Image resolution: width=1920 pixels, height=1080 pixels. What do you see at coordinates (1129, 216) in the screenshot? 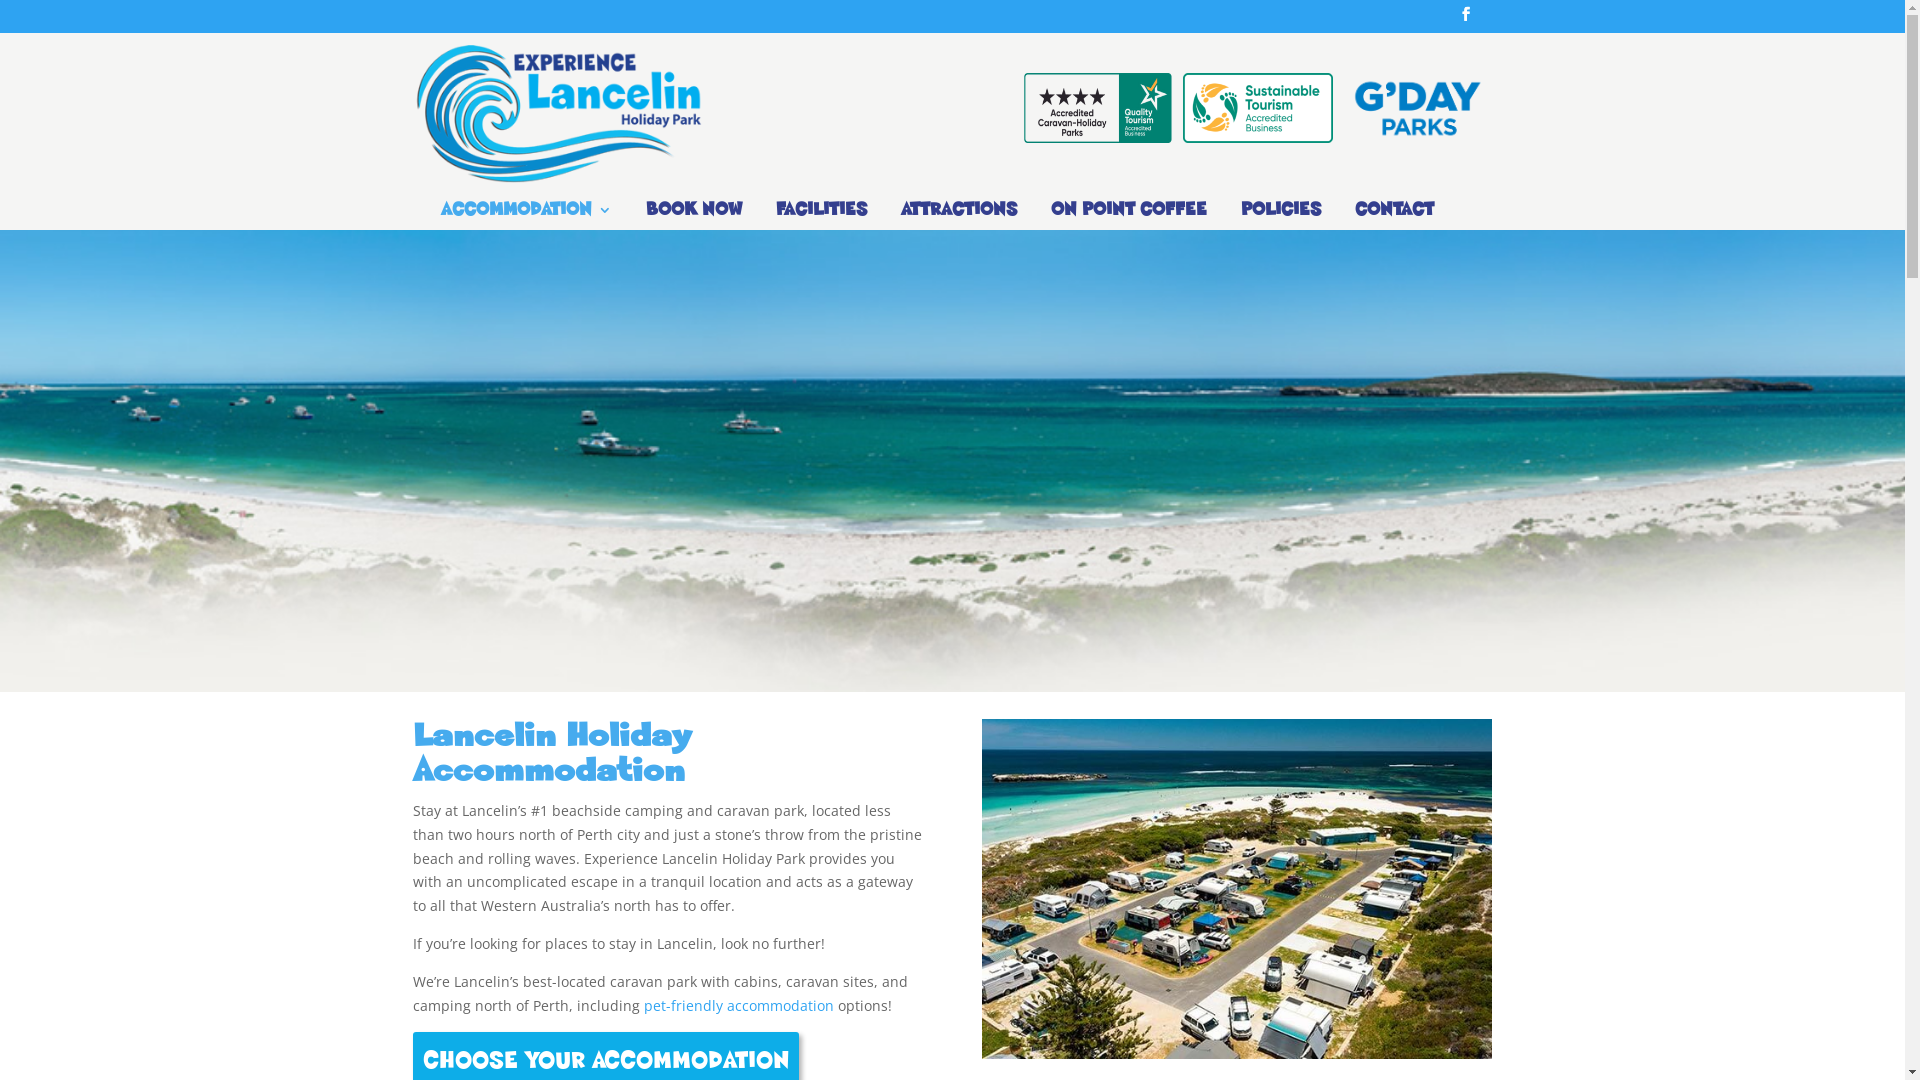
I see `ON POINT COFFEE` at bounding box center [1129, 216].